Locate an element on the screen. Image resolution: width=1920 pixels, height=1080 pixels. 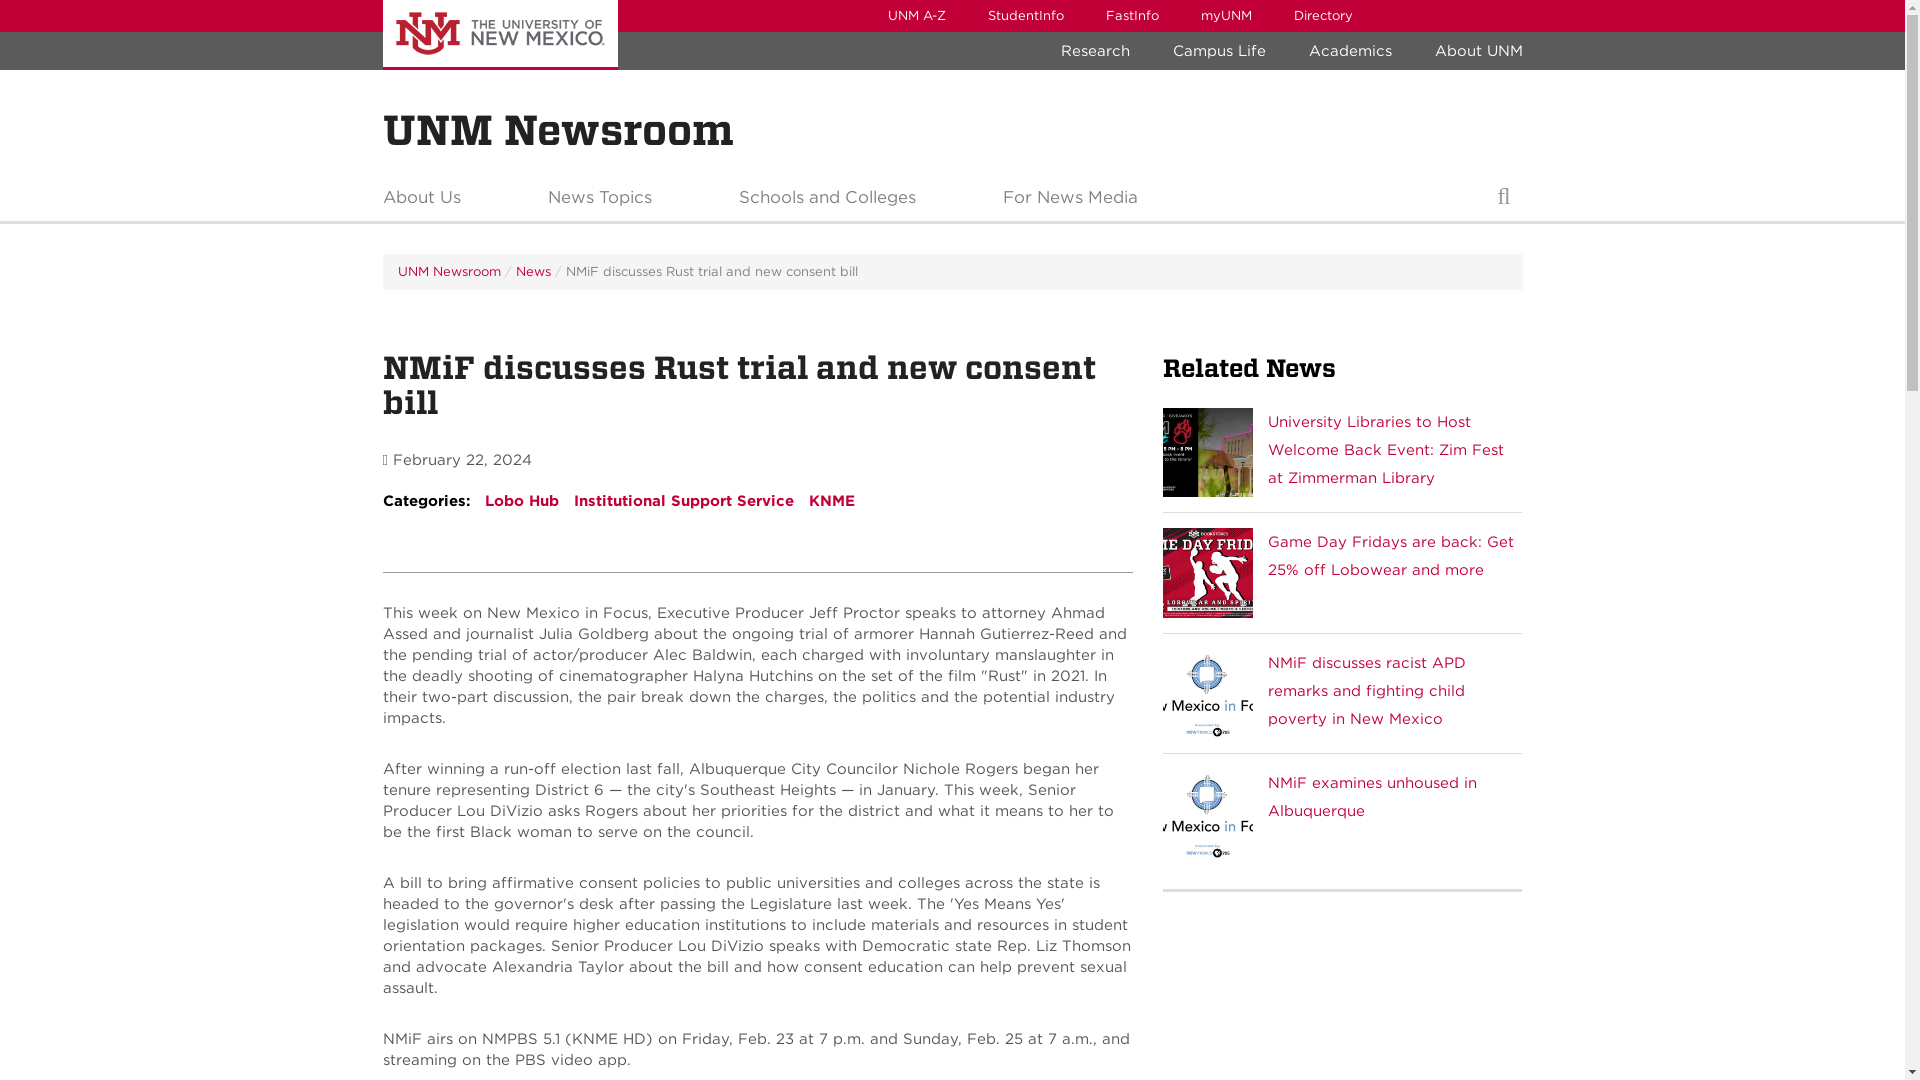
FastInfo is located at coordinates (1131, 16).